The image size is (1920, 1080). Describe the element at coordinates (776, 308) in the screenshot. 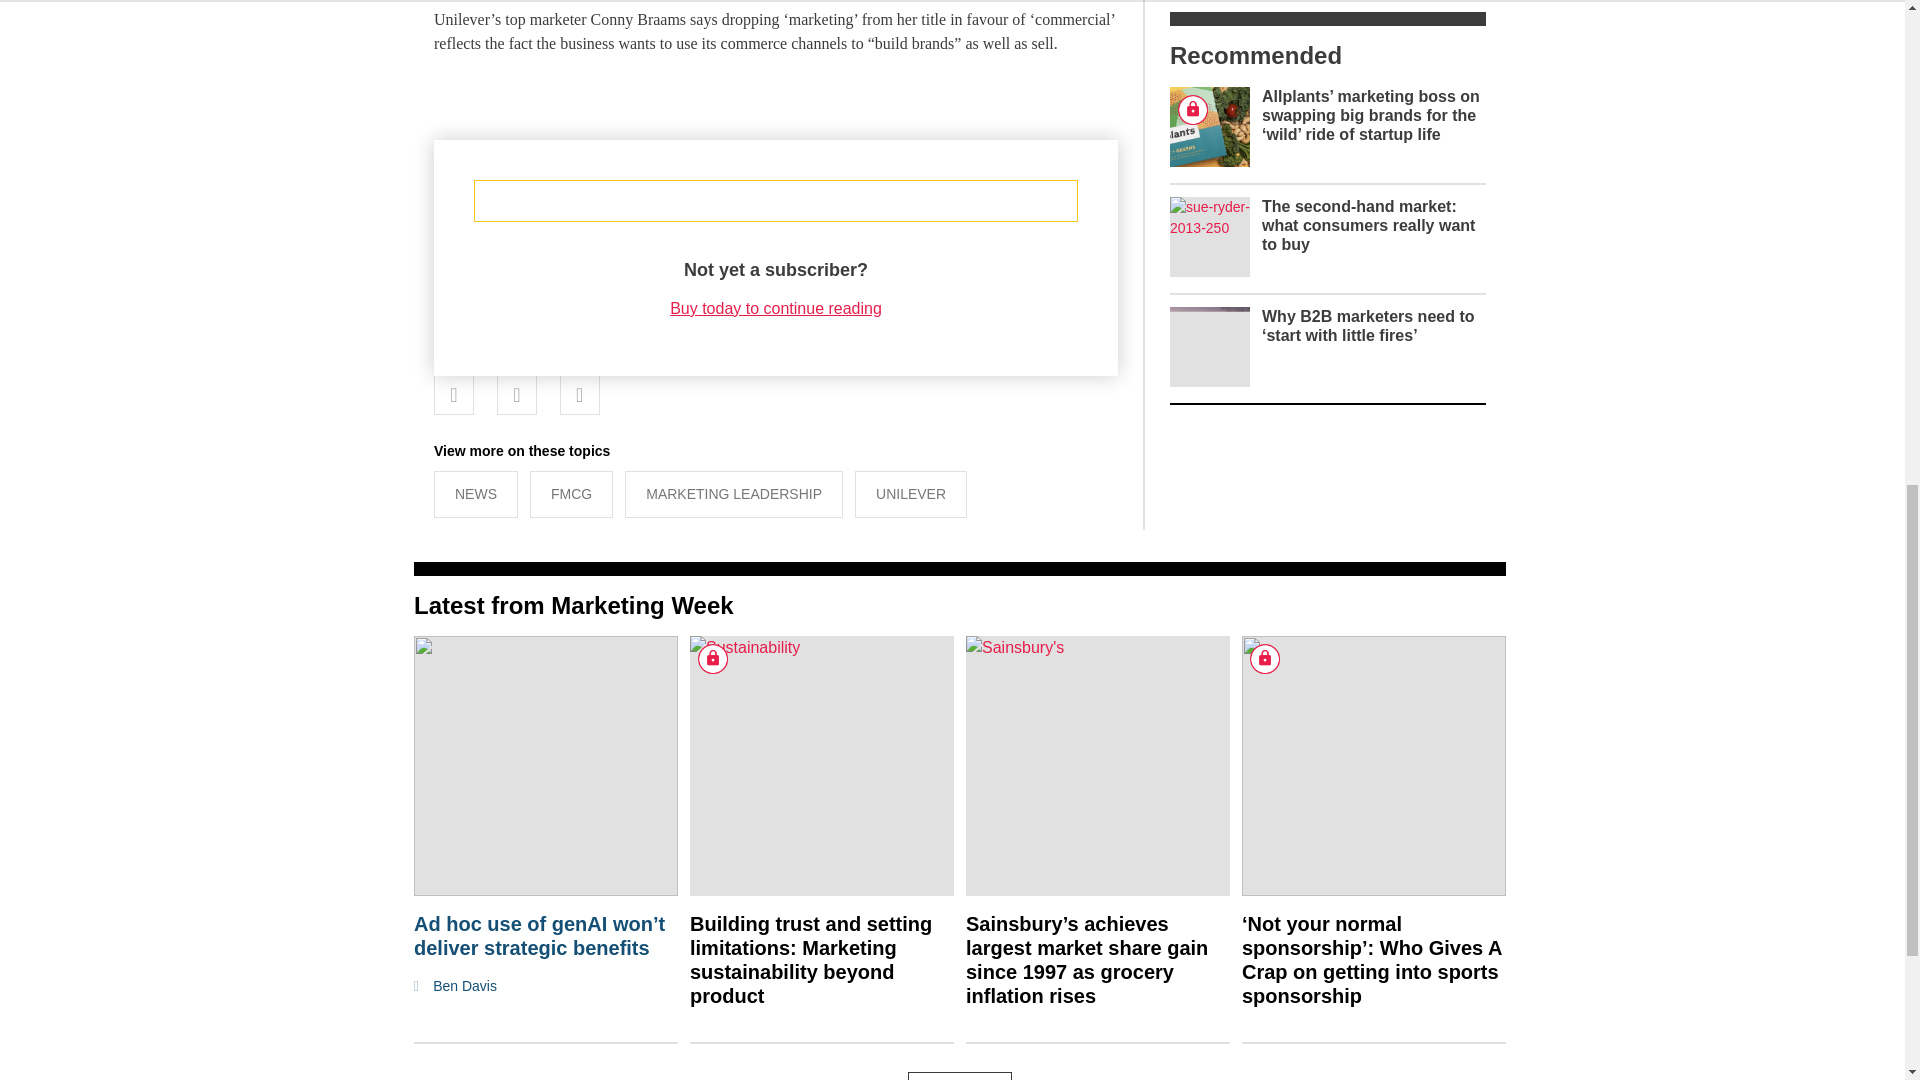

I see `Buy today to continue reading` at that location.